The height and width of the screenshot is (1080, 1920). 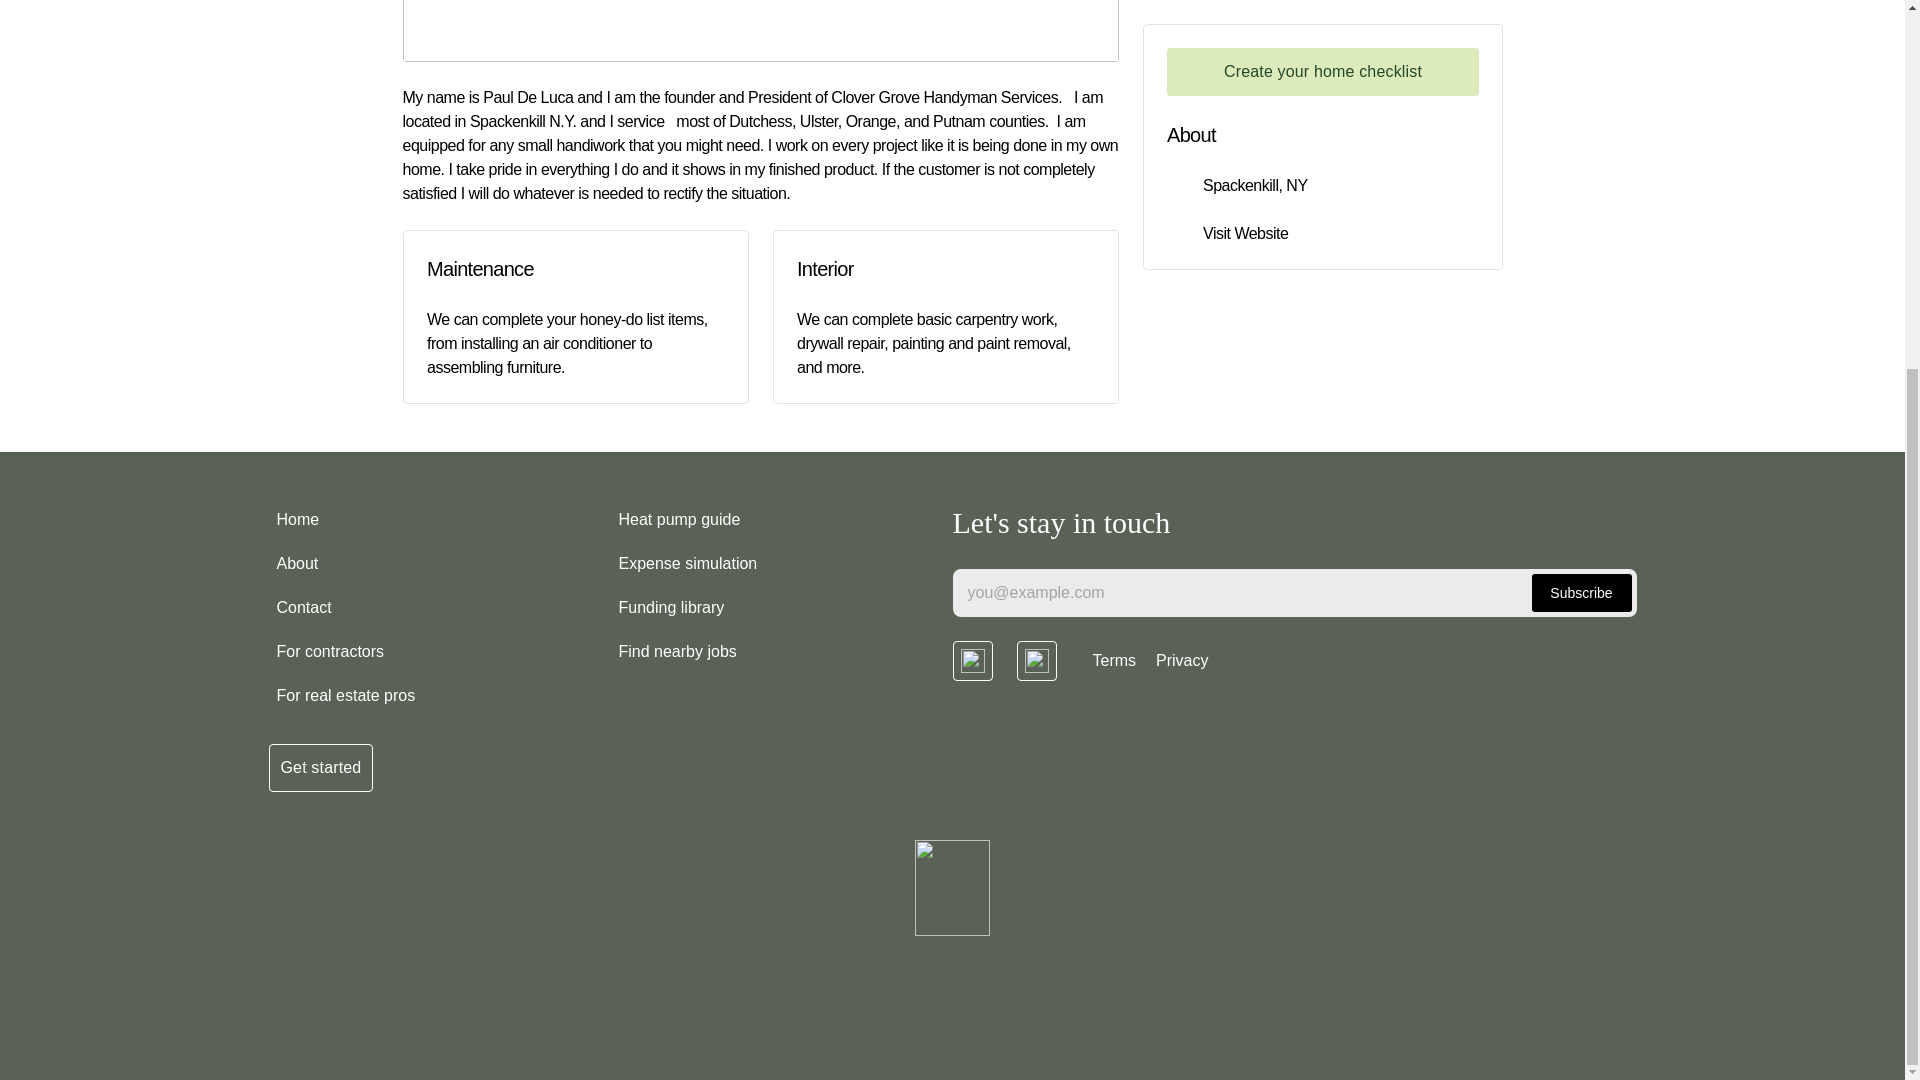 What do you see at coordinates (297, 520) in the screenshot?
I see `Home` at bounding box center [297, 520].